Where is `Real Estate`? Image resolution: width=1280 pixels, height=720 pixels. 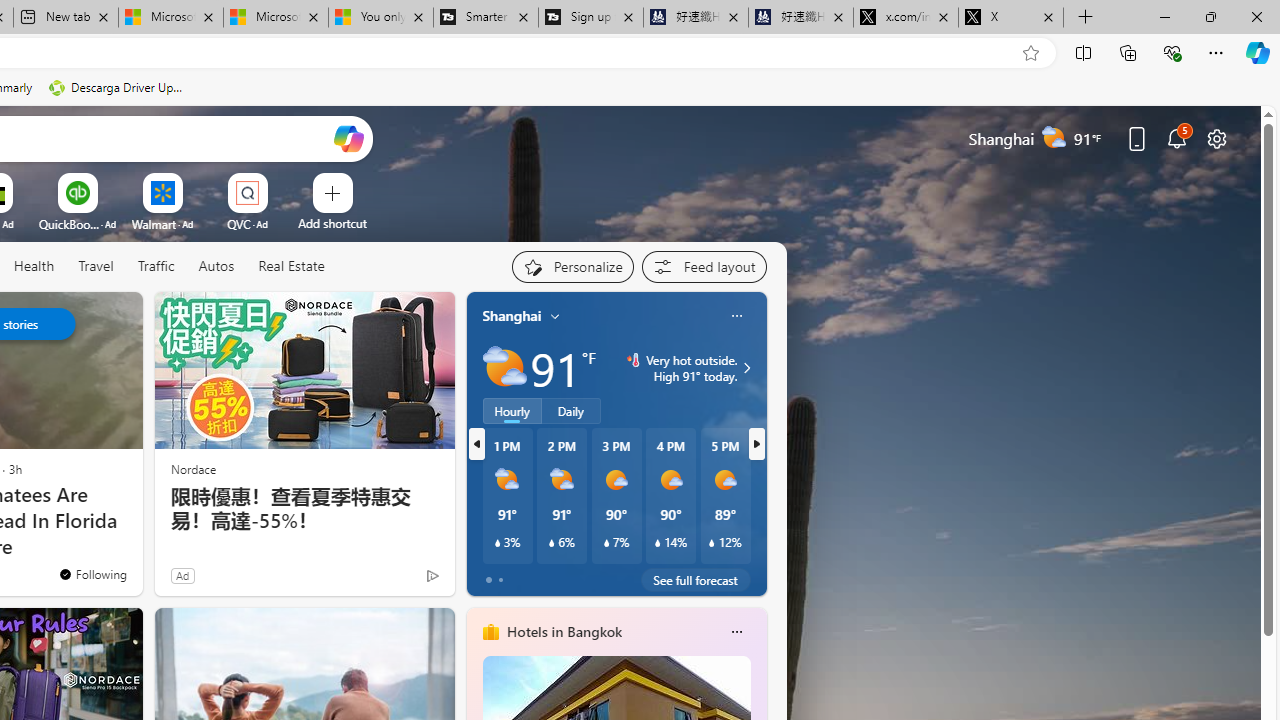
Real Estate is located at coordinates (291, 266).